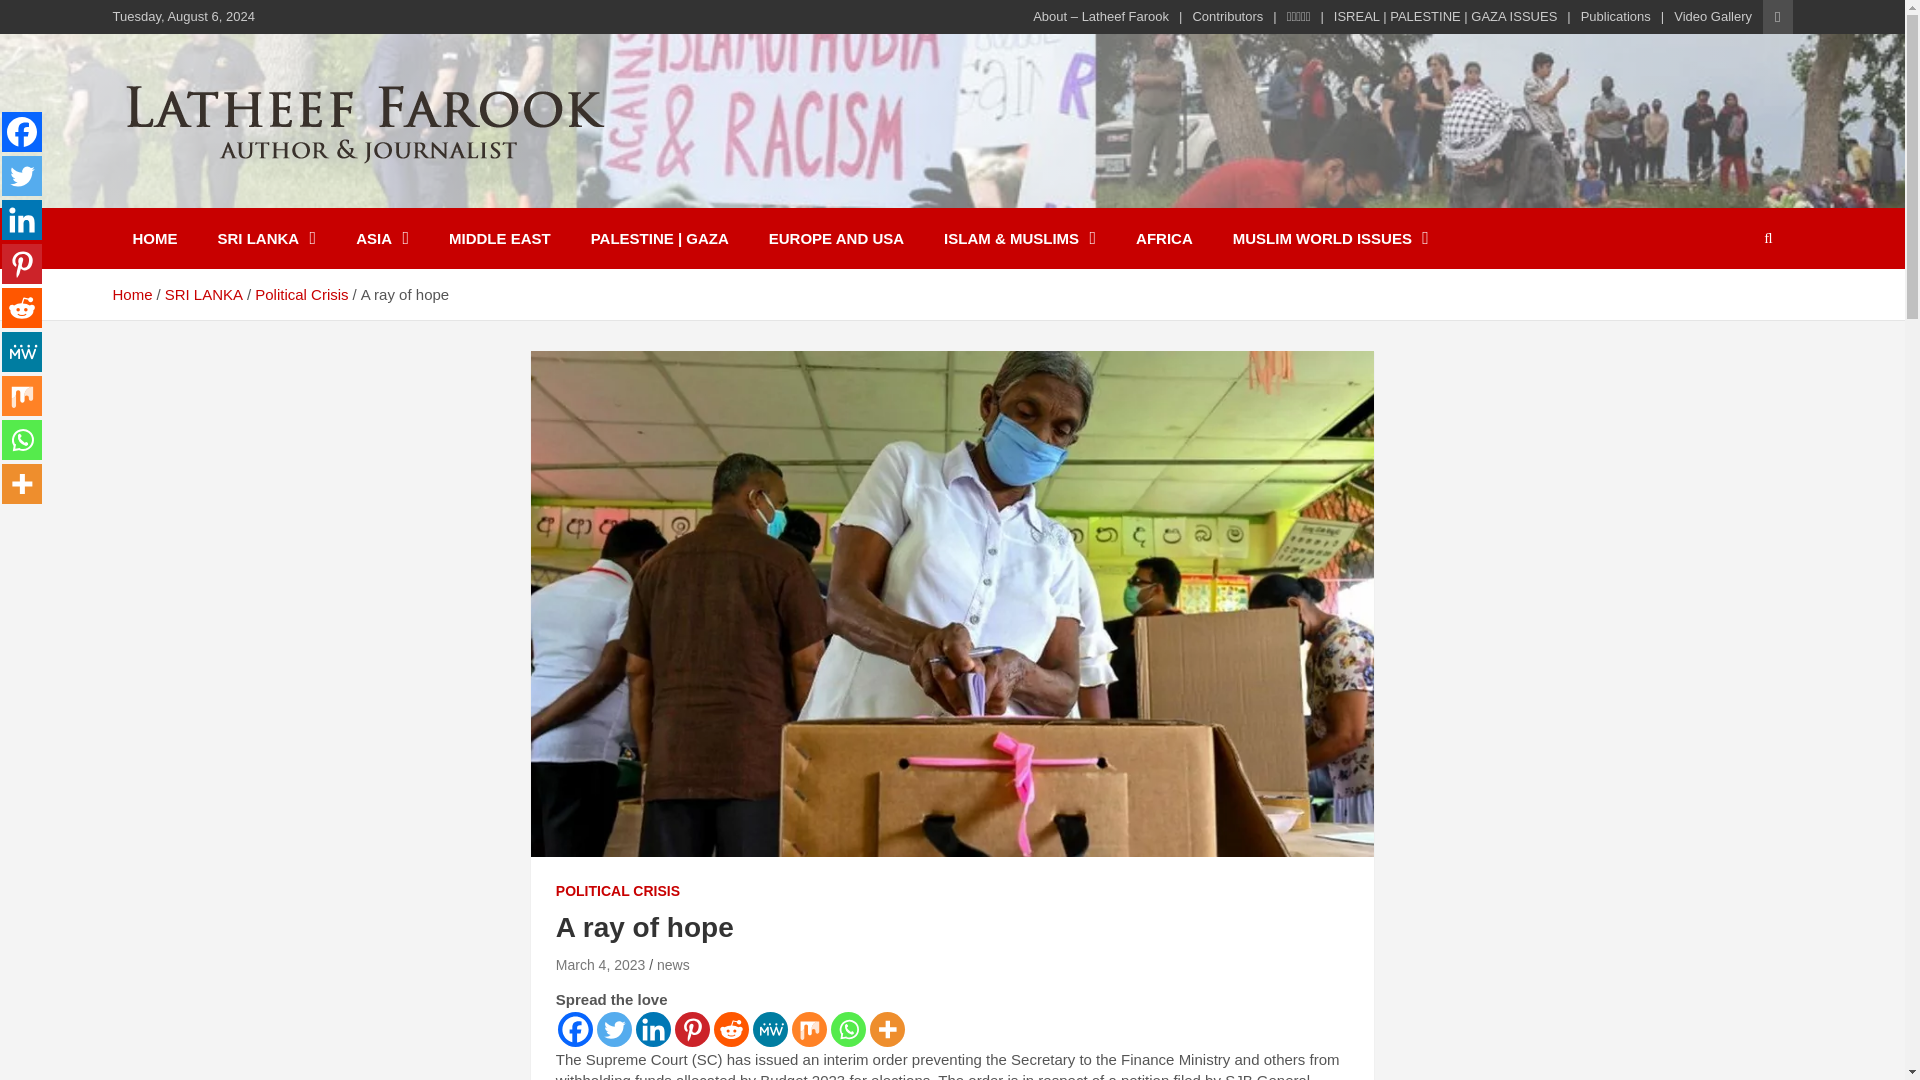  I want to click on More, so click(886, 1028).